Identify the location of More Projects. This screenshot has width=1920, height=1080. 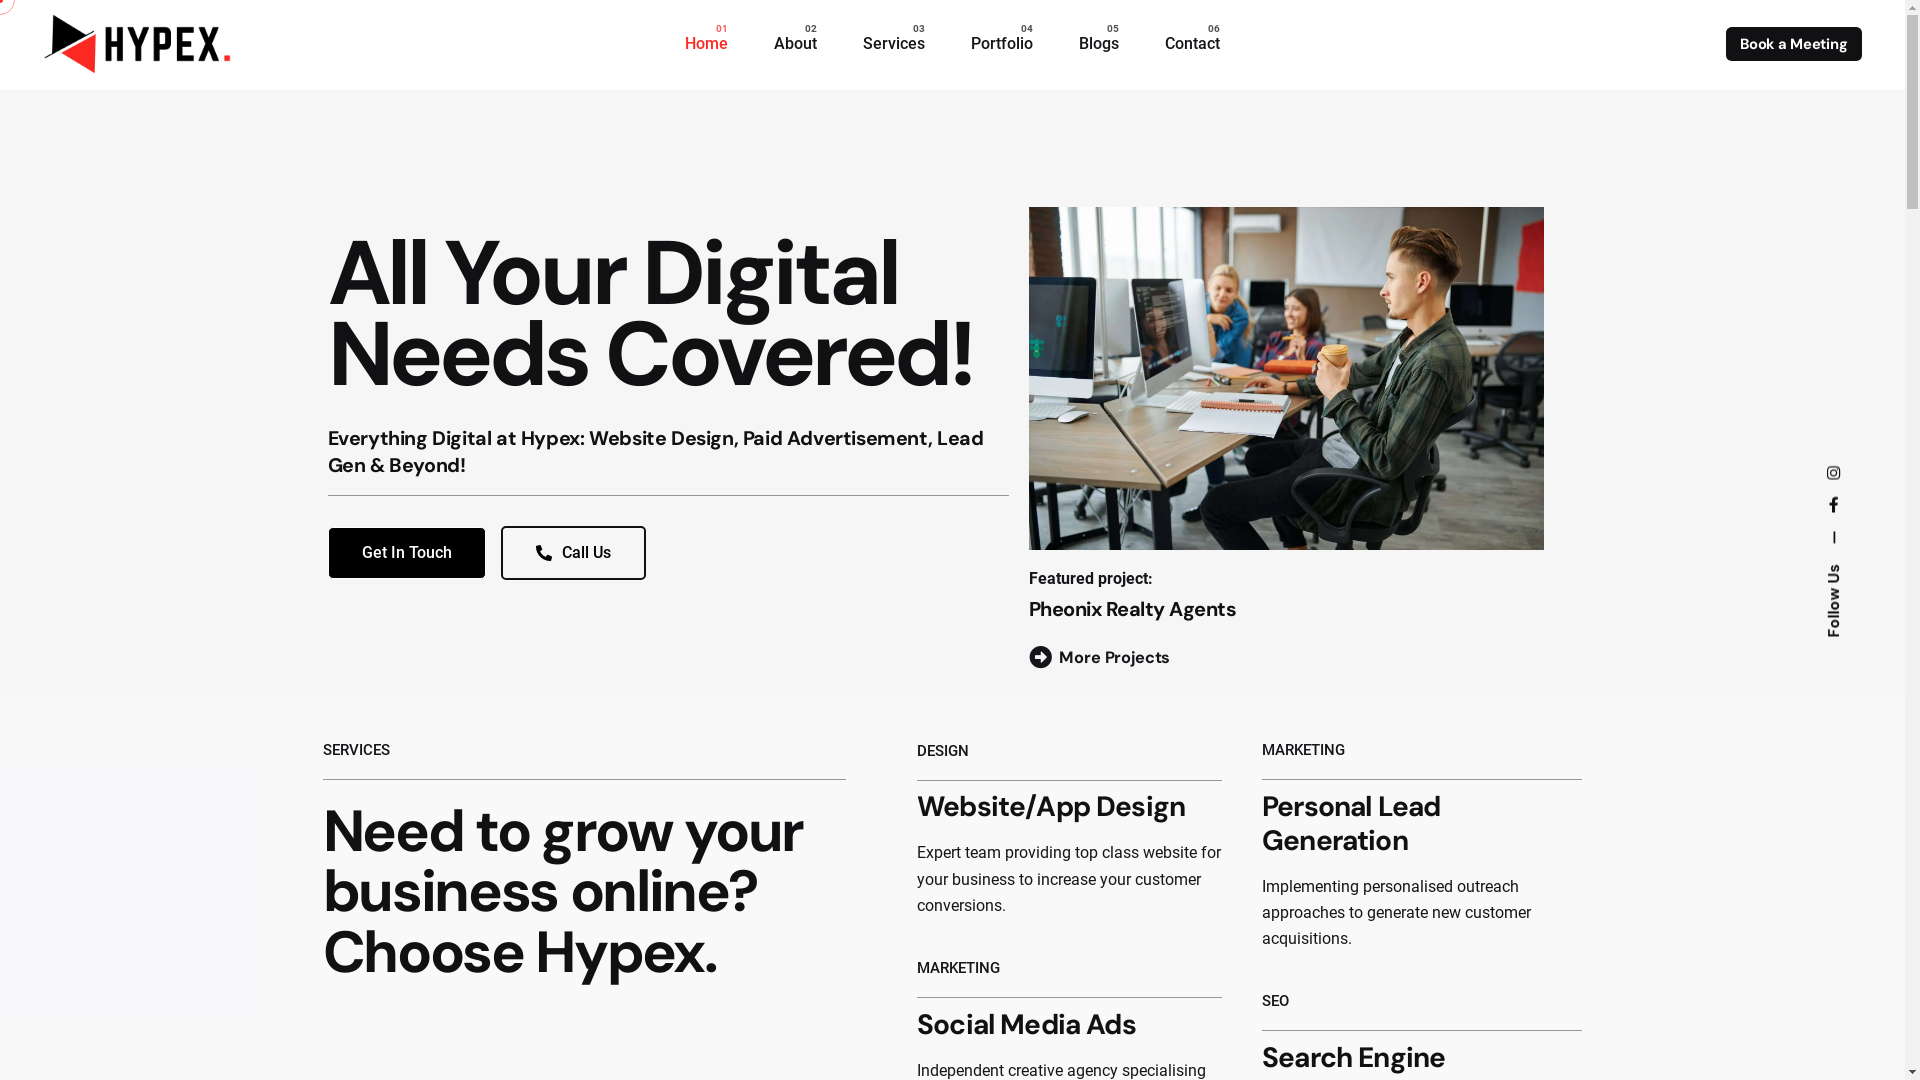
(1100, 658).